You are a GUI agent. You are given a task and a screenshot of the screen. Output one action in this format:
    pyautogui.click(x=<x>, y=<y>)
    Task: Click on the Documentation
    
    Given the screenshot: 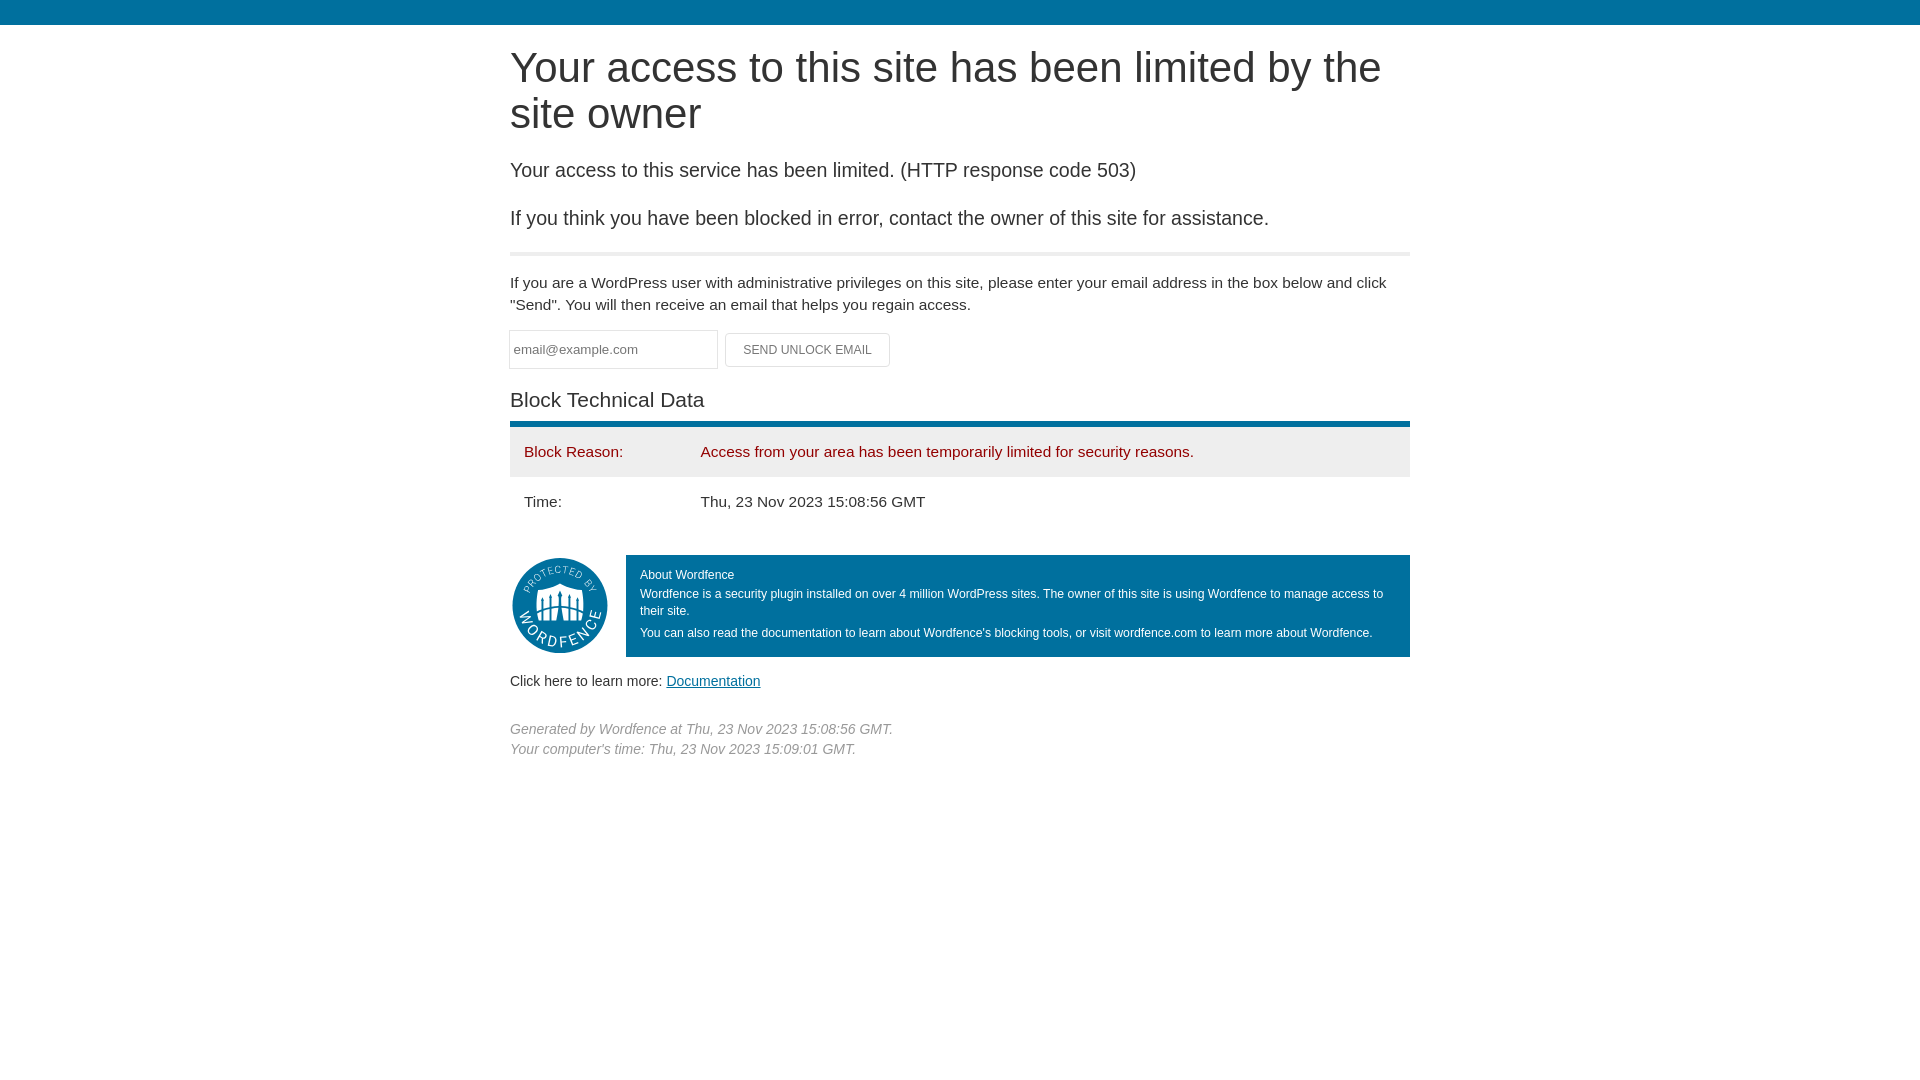 What is the action you would take?
    pyautogui.click(x=713, y=681)
    